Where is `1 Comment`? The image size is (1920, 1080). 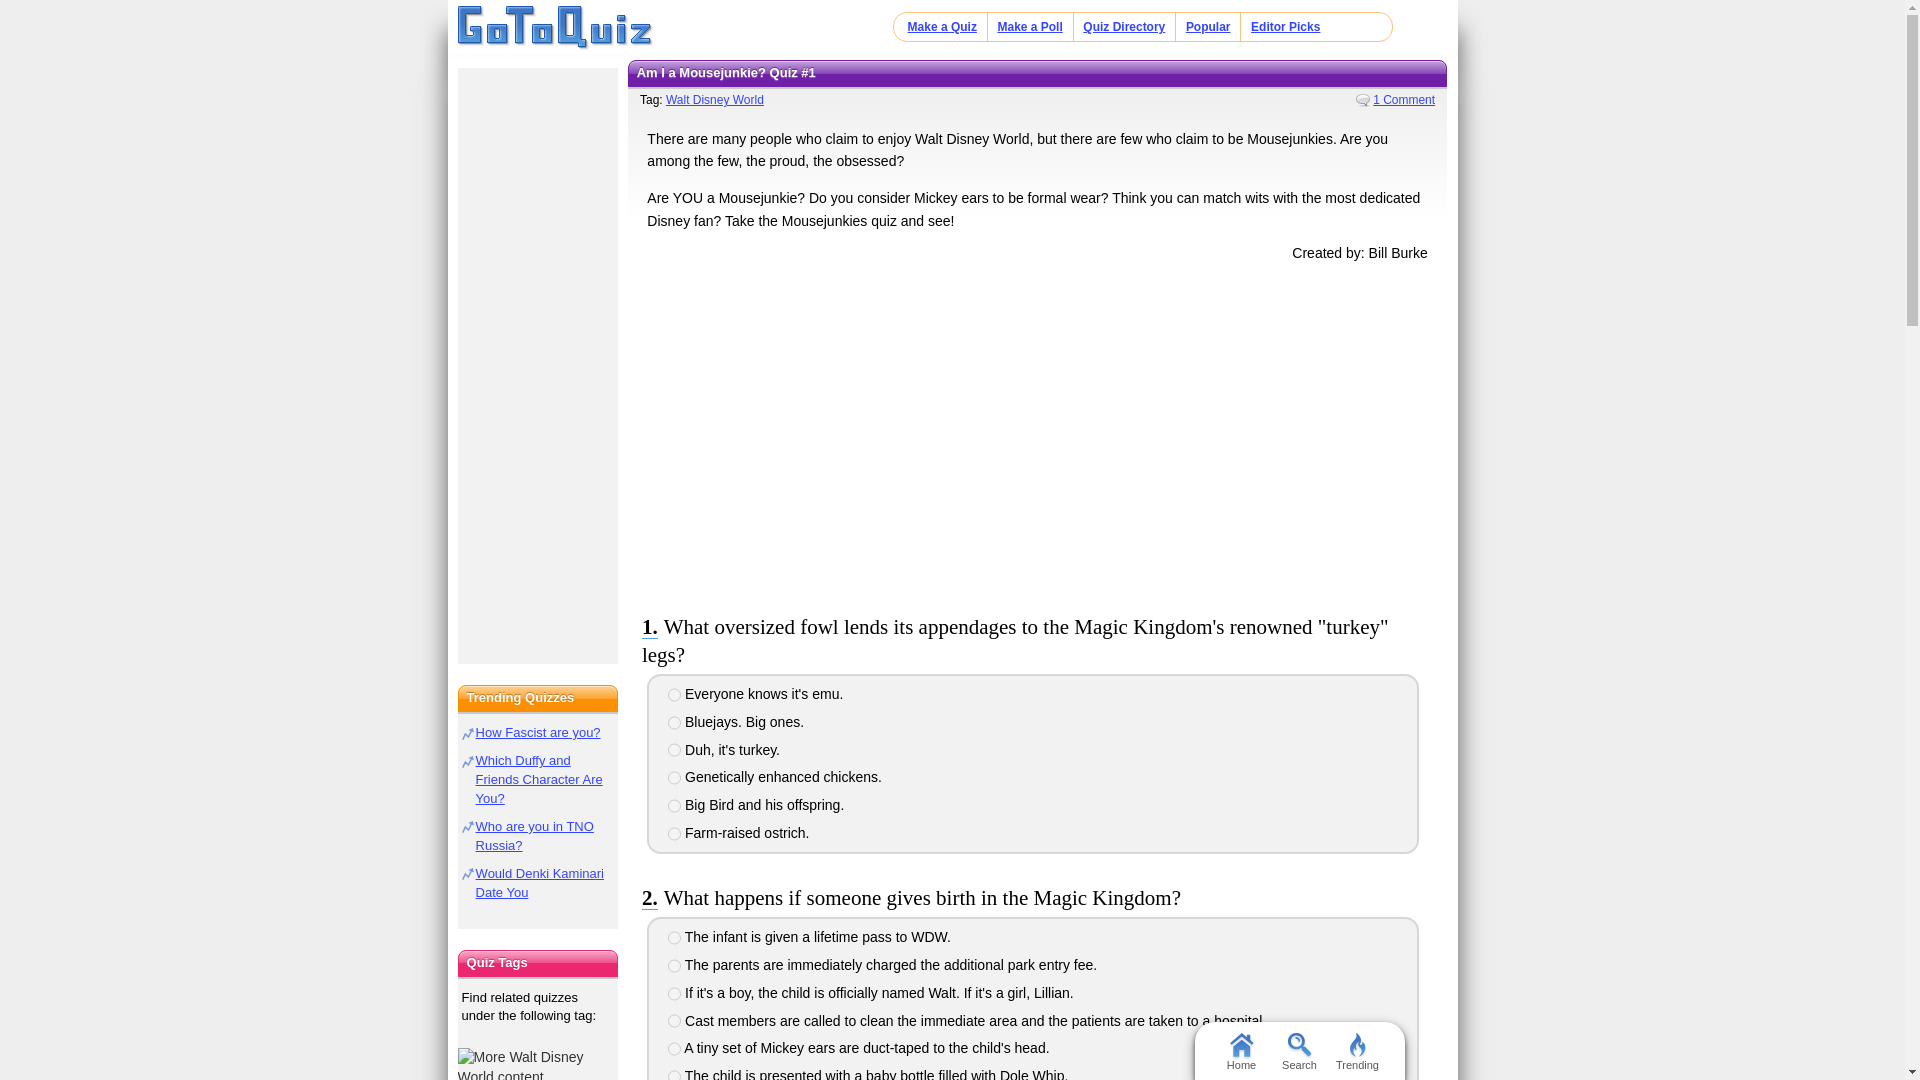 1 Comment is located at coordinates (1394, 99).